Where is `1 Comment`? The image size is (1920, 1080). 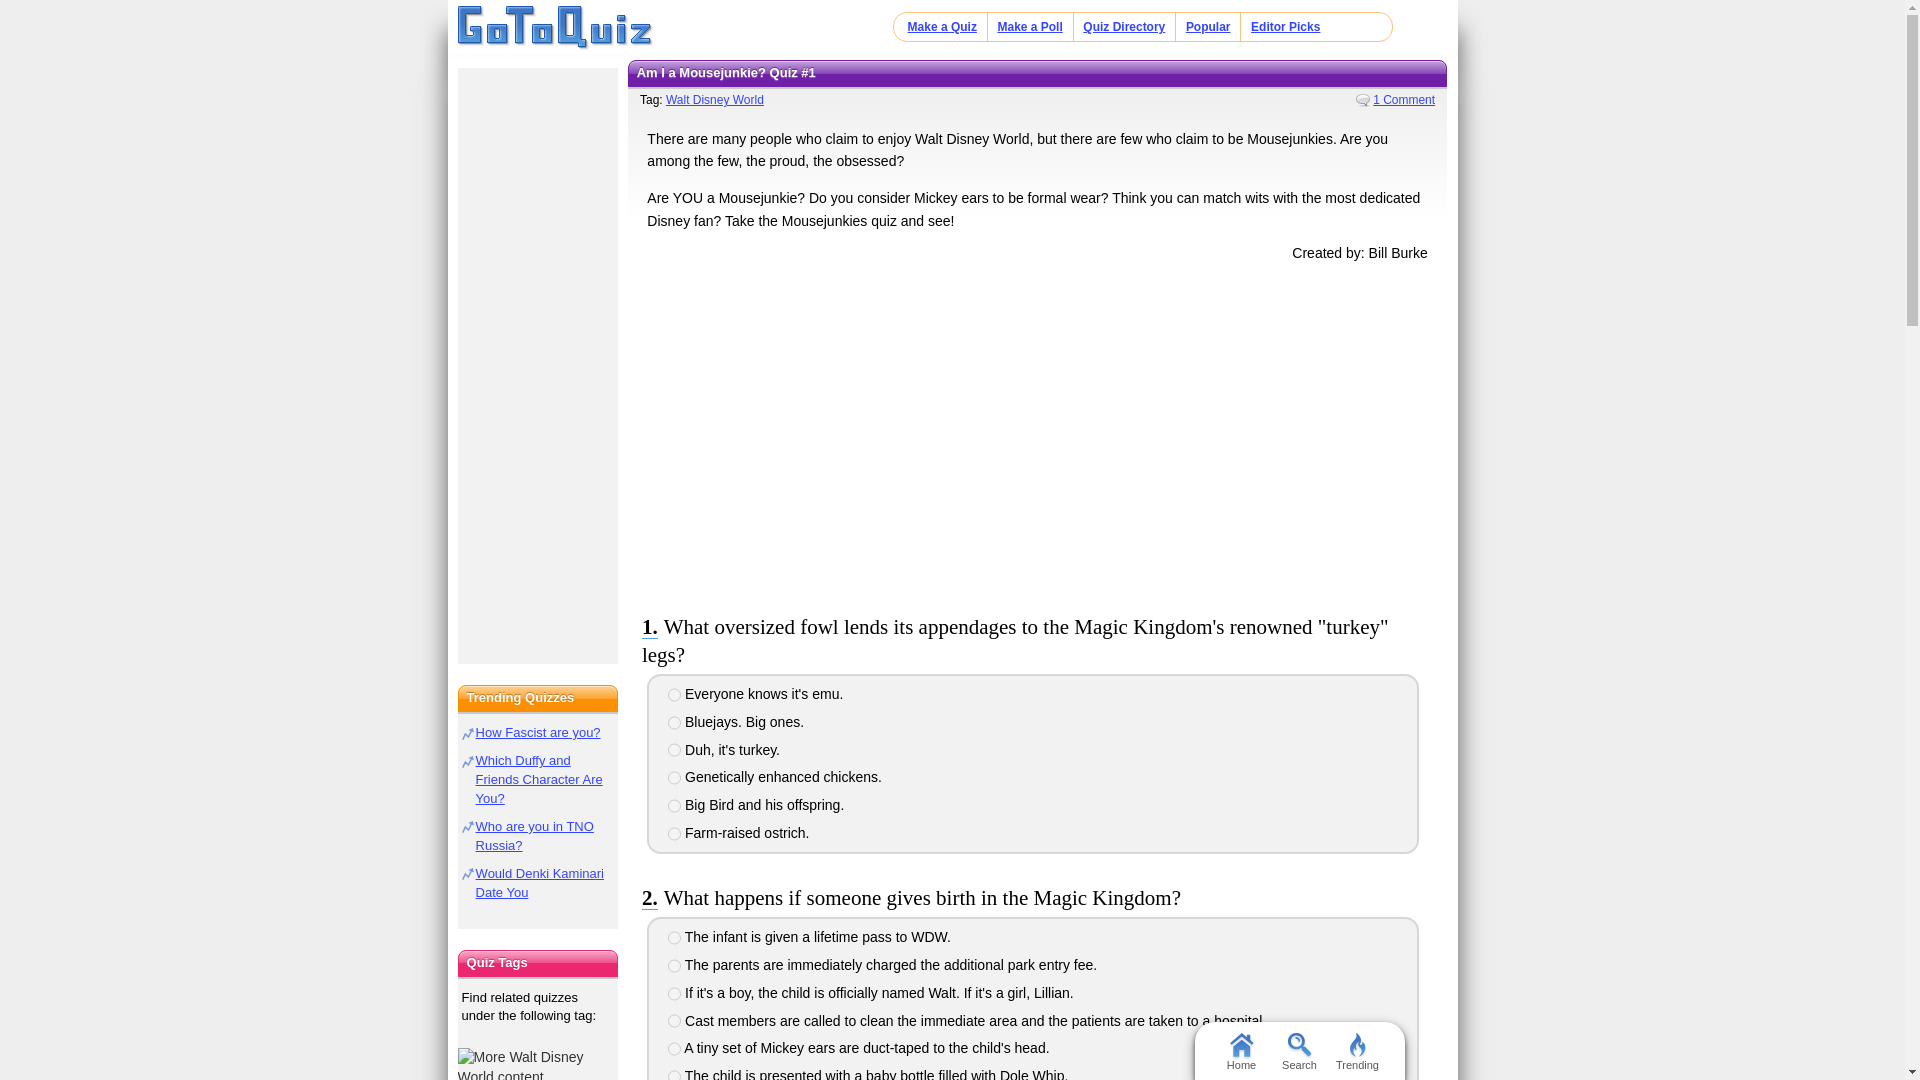 1 Comment is located at coordinates (1394, 99).